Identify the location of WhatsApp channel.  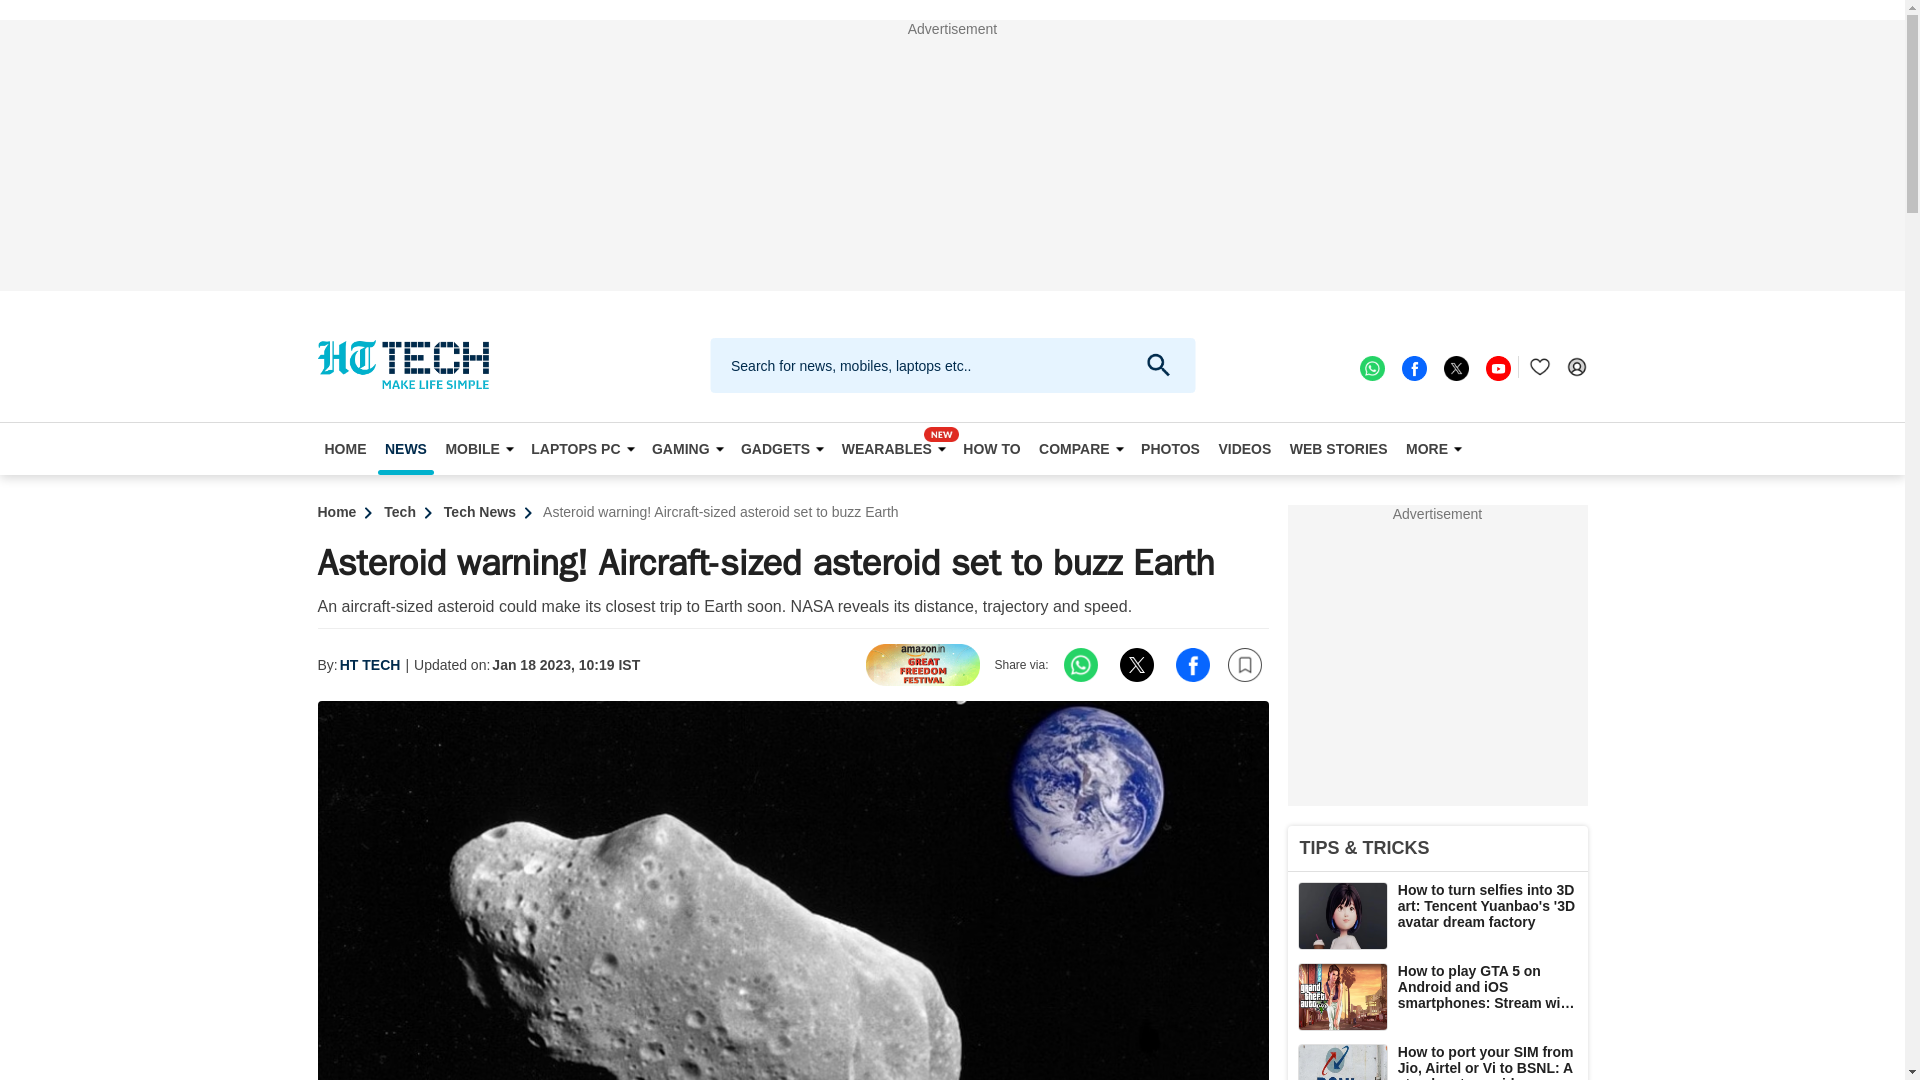
(1370, 367).